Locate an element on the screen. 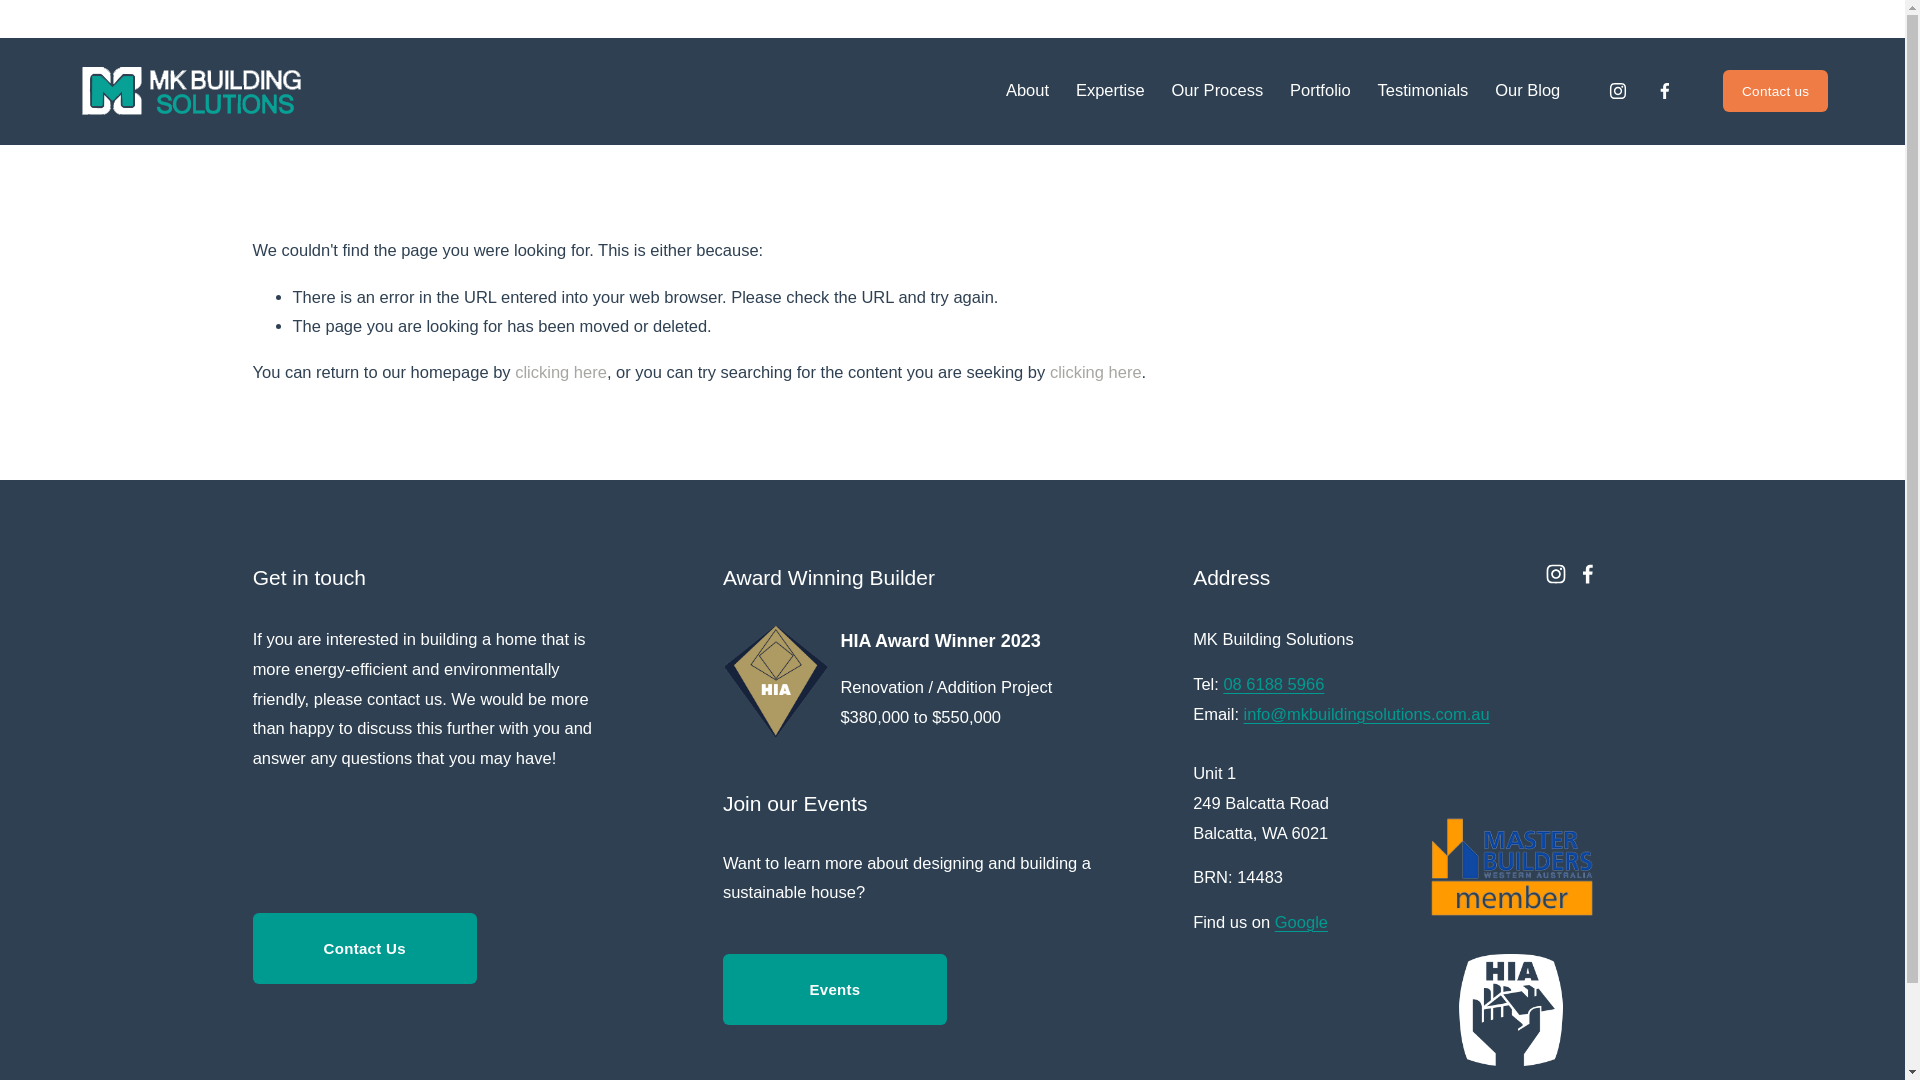 The height and width of the screenshot is (1080, 1920). Testimonials is located at coordinates (1424, 92).